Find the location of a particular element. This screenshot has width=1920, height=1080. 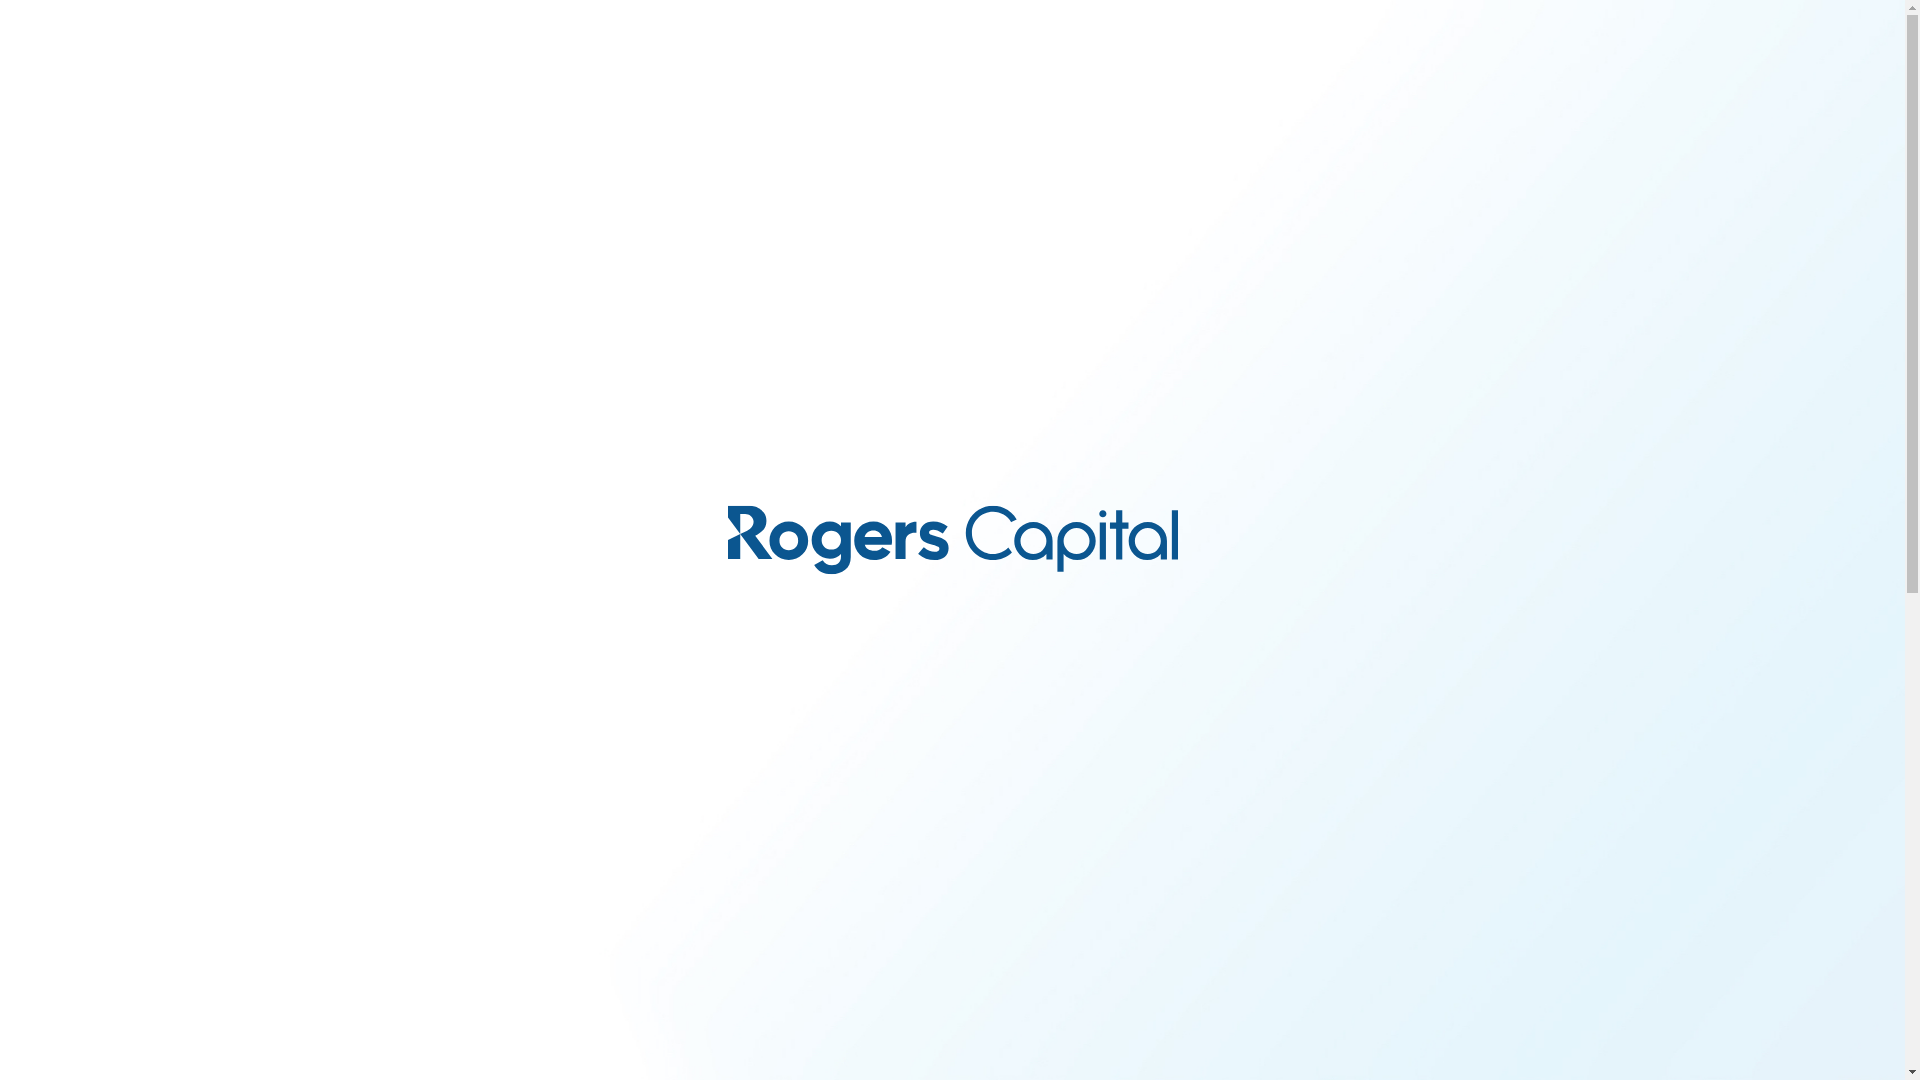

CONNECT NOW is located at coordinates (1454, 74).